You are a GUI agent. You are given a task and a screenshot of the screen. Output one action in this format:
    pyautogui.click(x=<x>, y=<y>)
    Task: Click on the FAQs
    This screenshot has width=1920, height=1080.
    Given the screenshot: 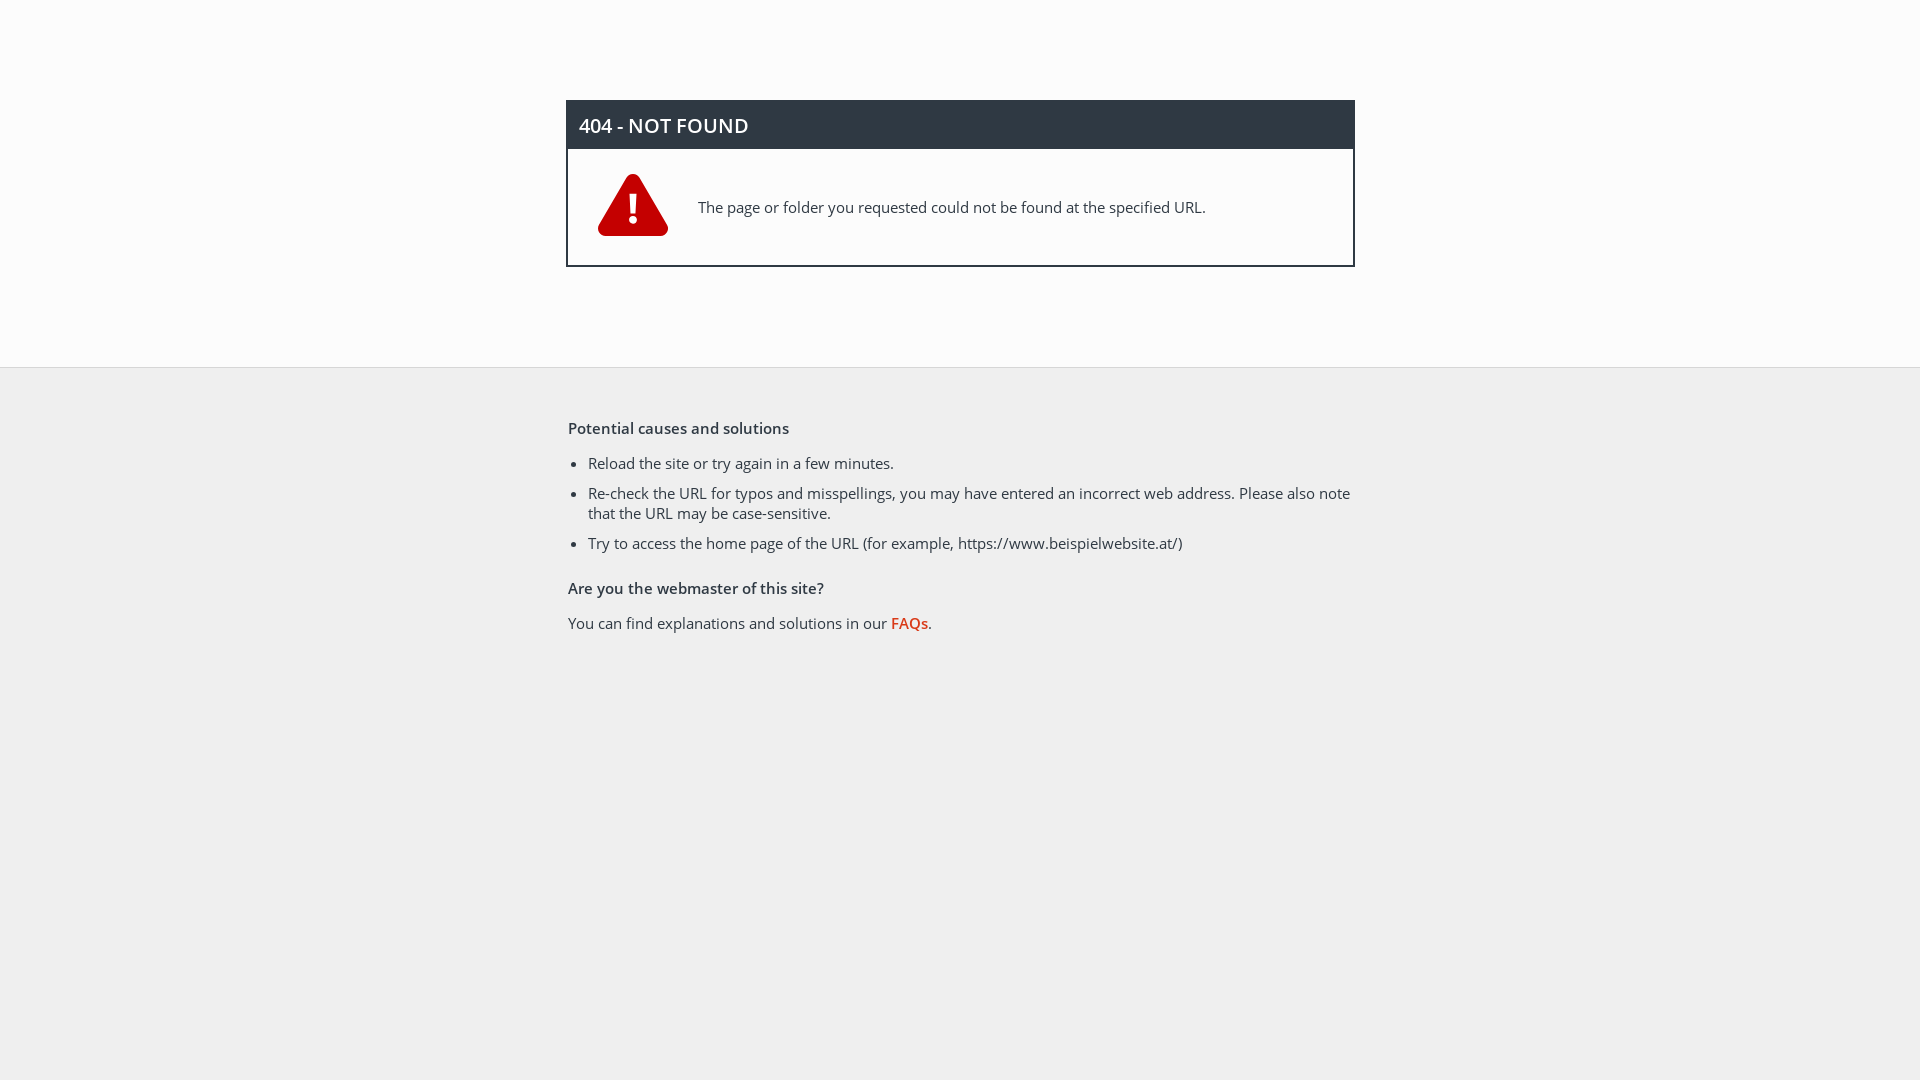 What is the action you would take?
    pyautogui.click(x=908, y=622)
    